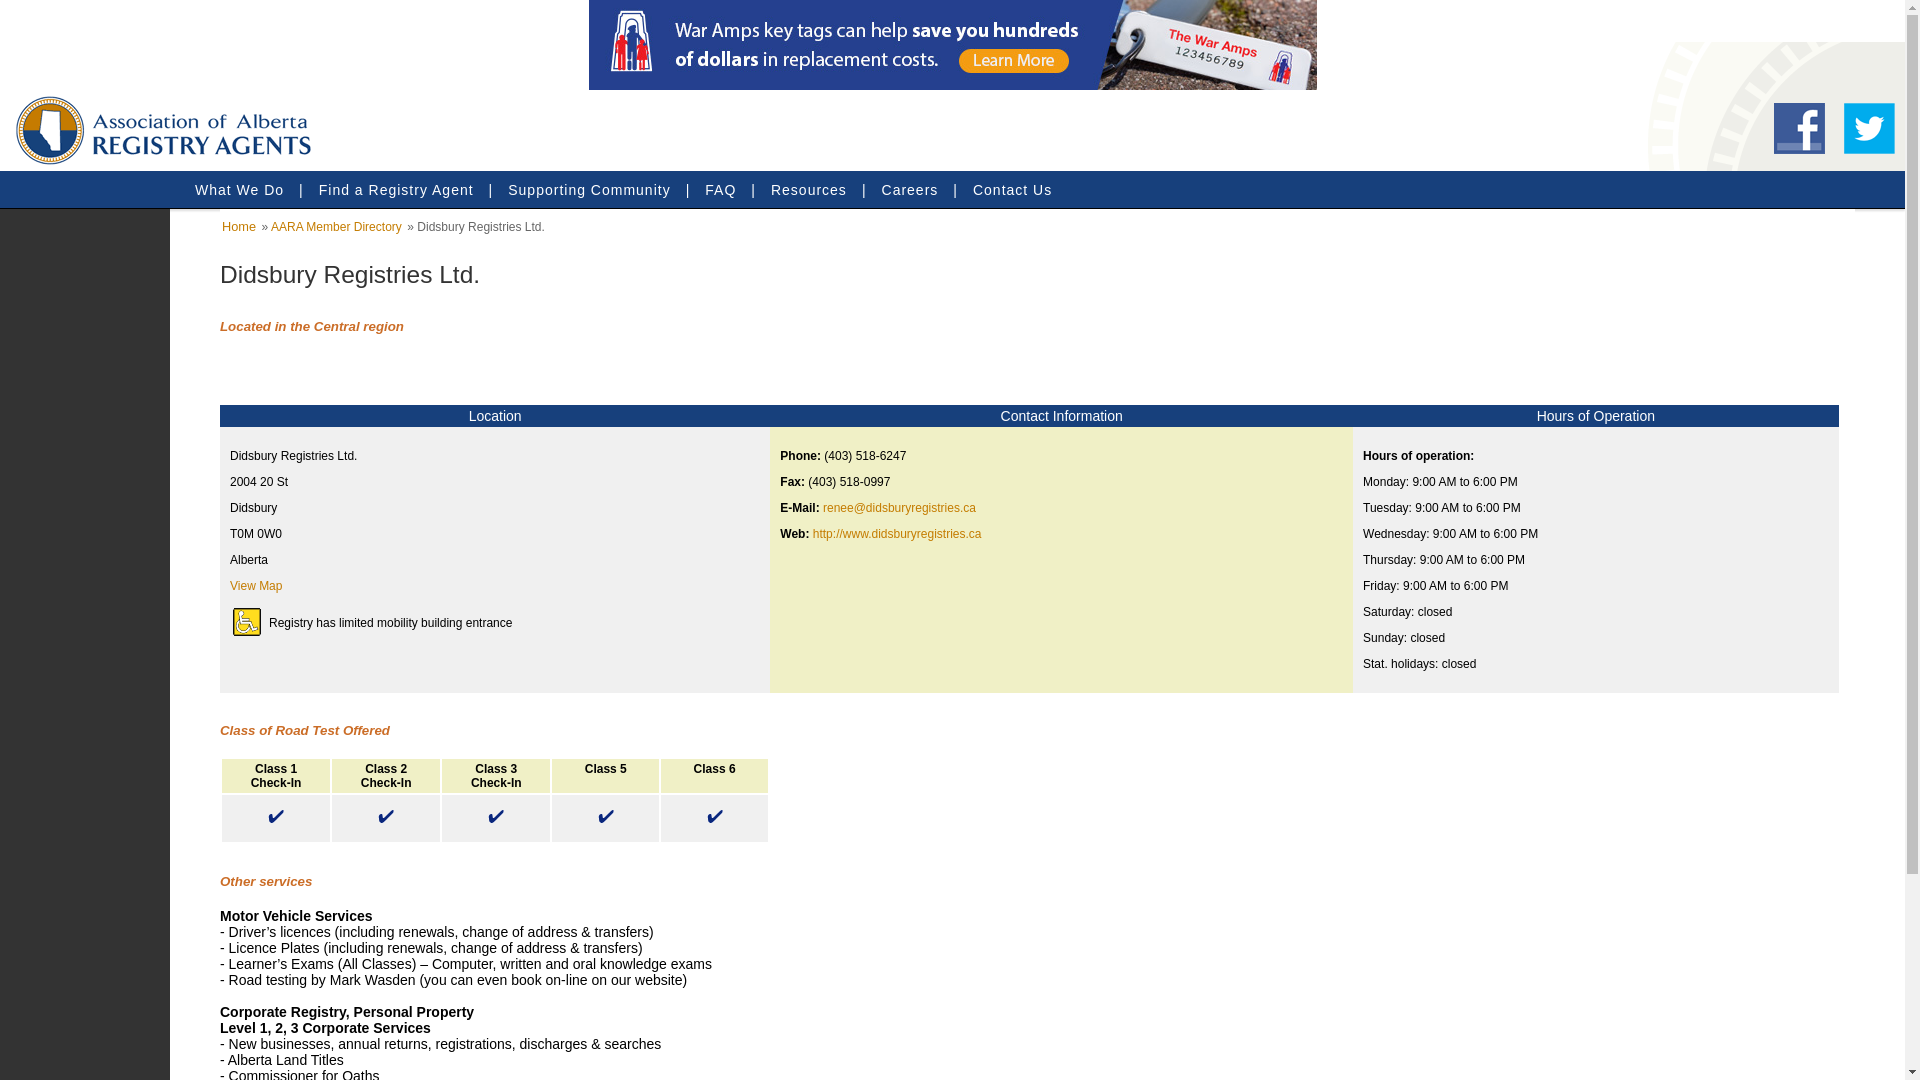  I want to click on Careers, so click(910, 190).